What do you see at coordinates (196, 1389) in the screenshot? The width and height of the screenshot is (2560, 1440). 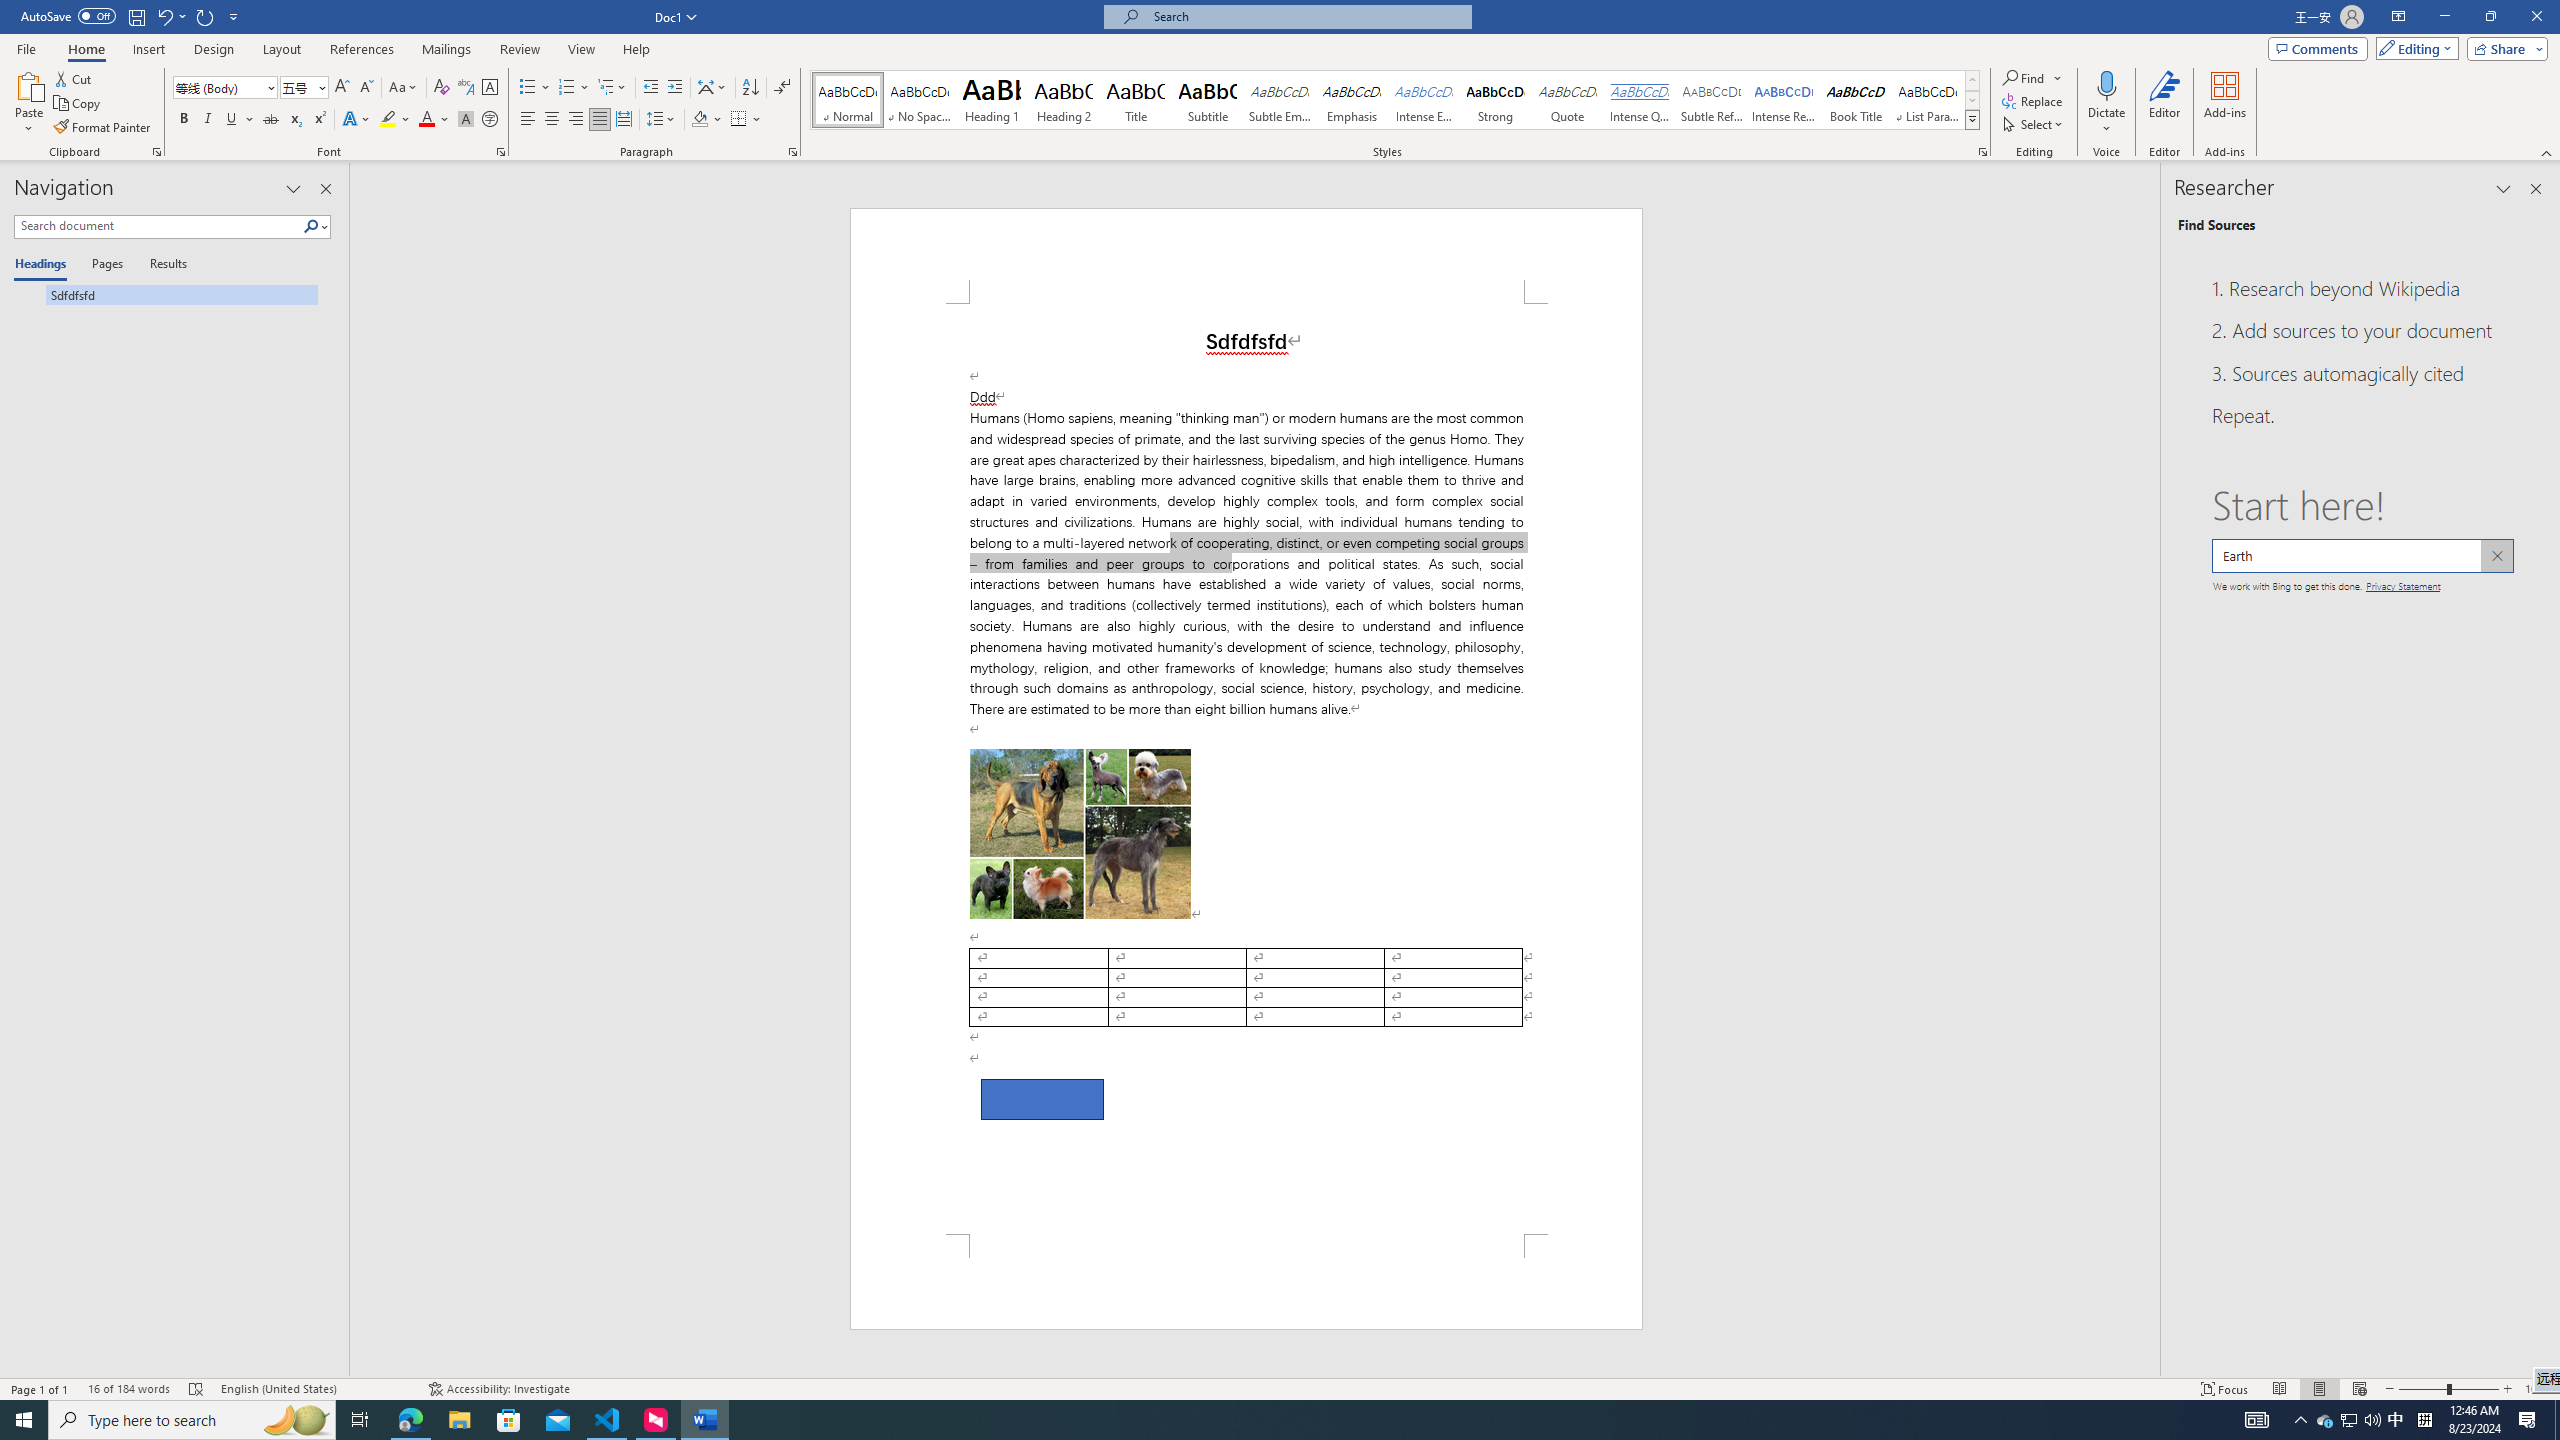 I see `Spelling and Grammar Check Errors` at bounding box center [196, 1389].